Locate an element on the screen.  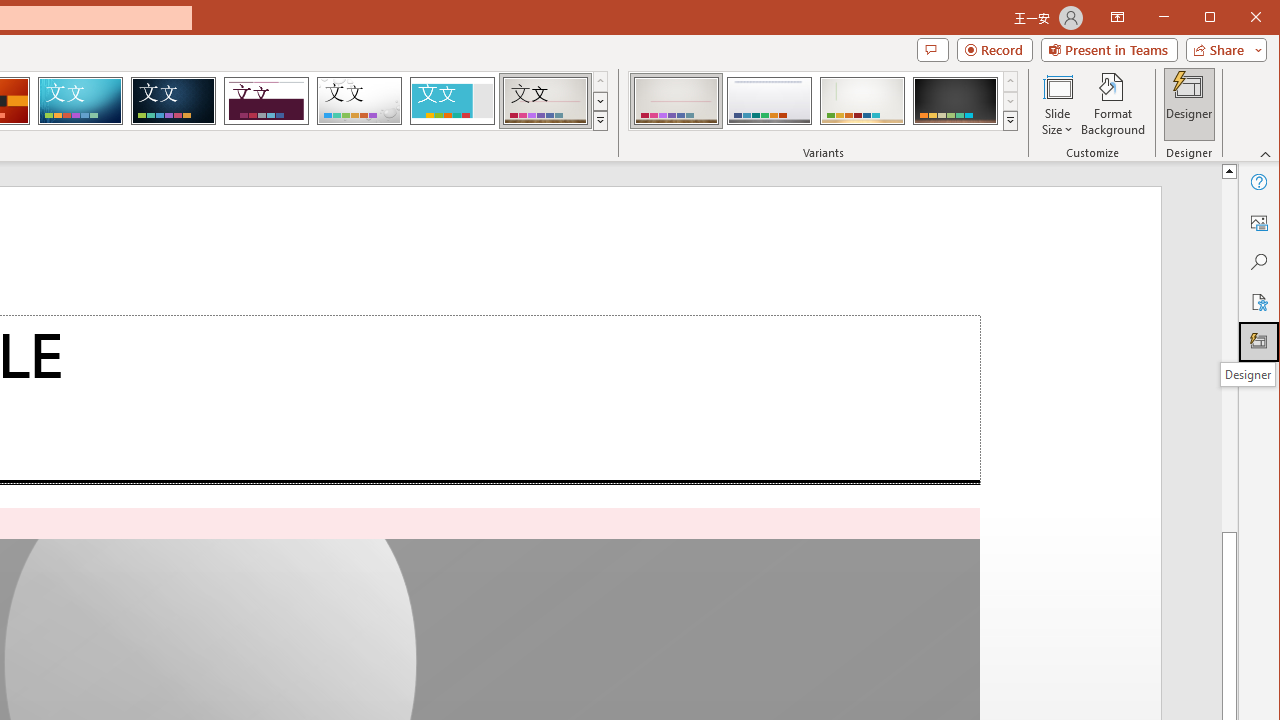
Themes is located at coordinates (600, 120).